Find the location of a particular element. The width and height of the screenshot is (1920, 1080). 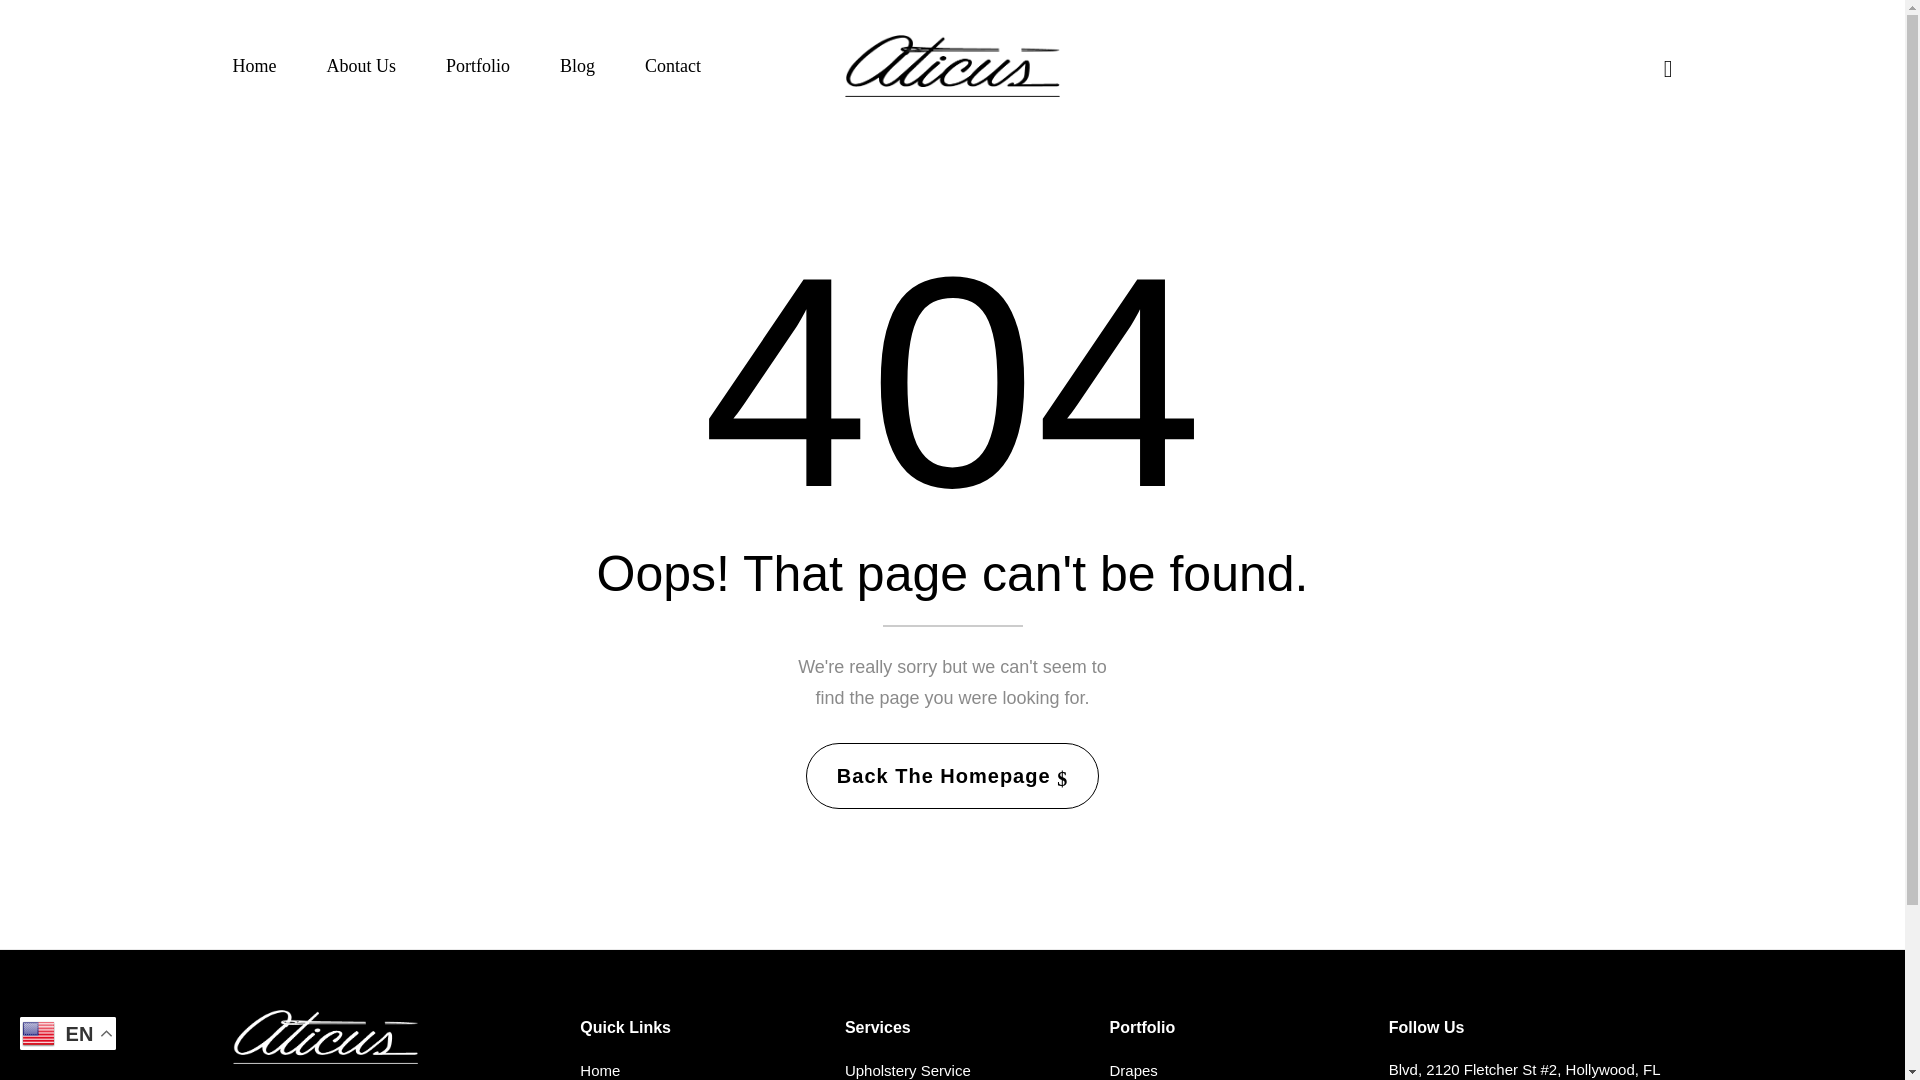

About Us is located at coordinates (360, 66).